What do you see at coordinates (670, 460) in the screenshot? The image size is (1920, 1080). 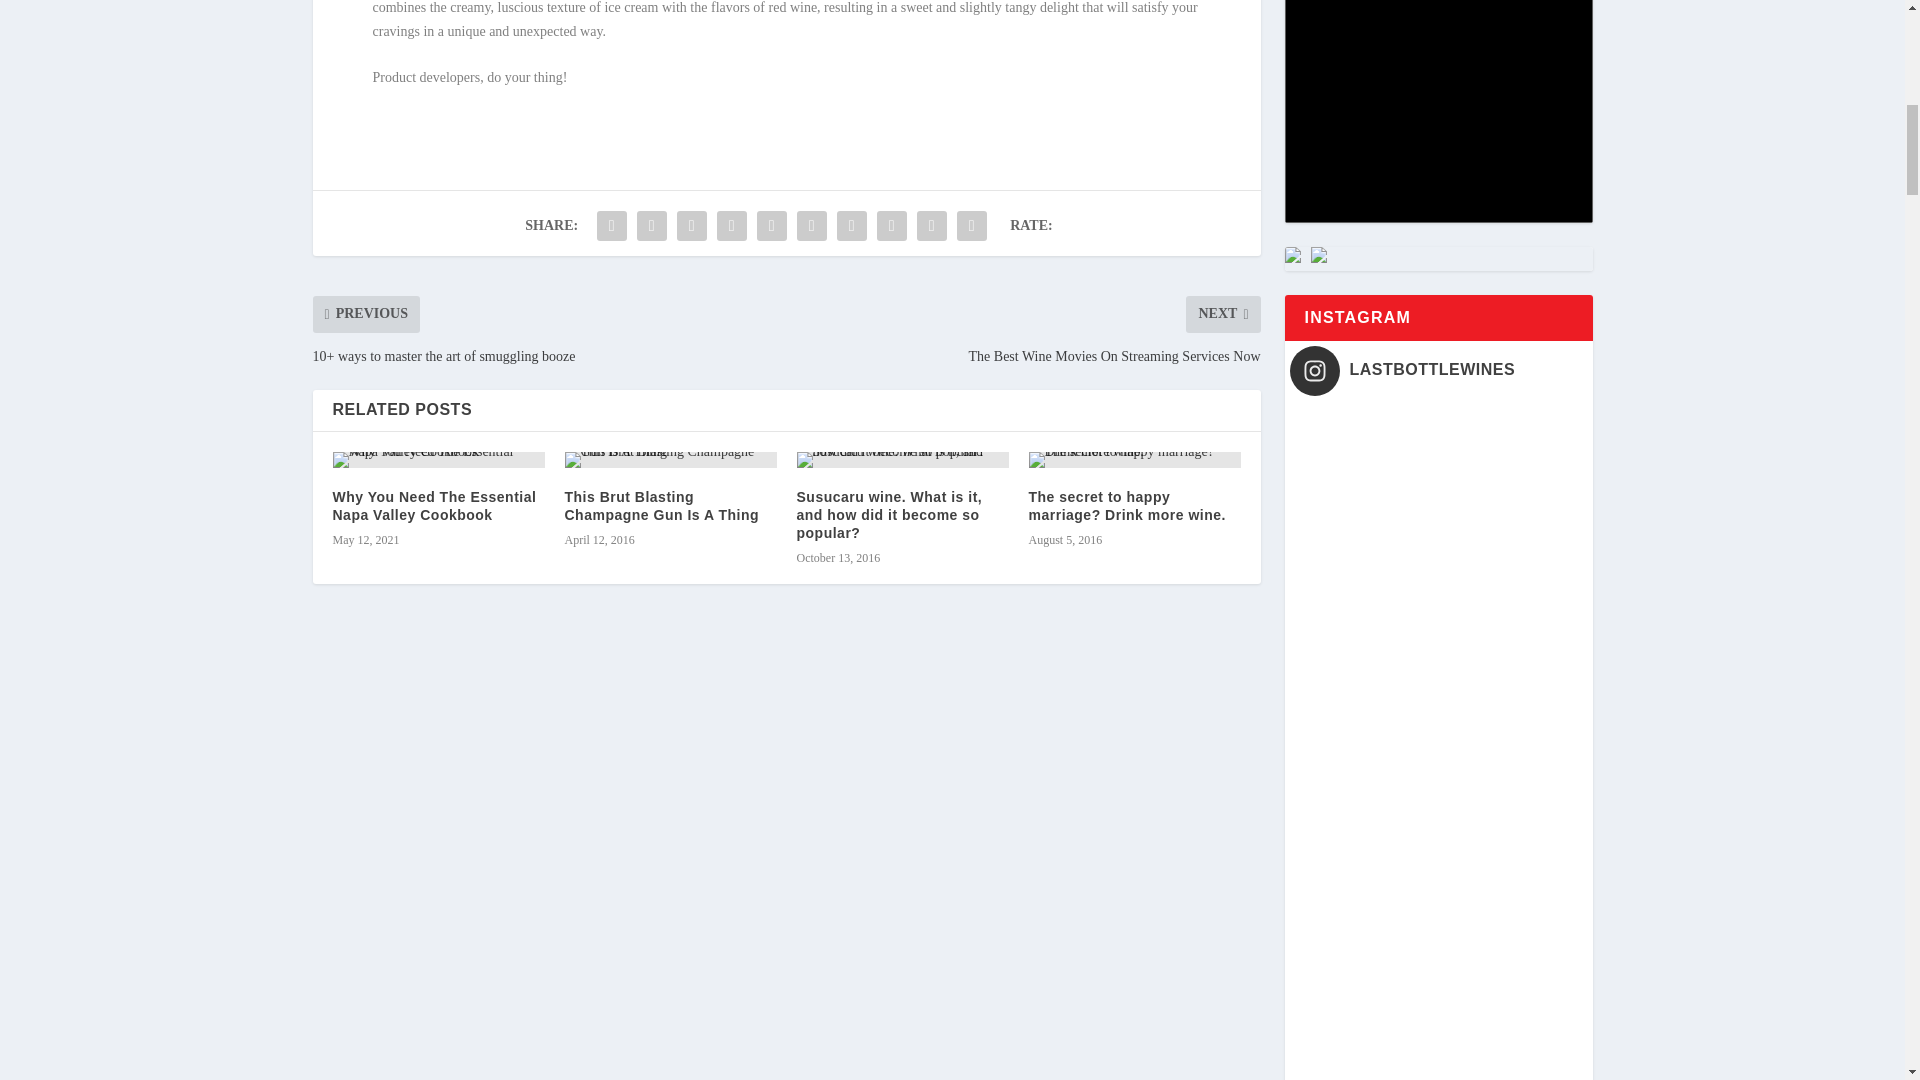 I see `This Brut Blasting Champagne Gun Is A Thing` at bounding box center [670, 460].